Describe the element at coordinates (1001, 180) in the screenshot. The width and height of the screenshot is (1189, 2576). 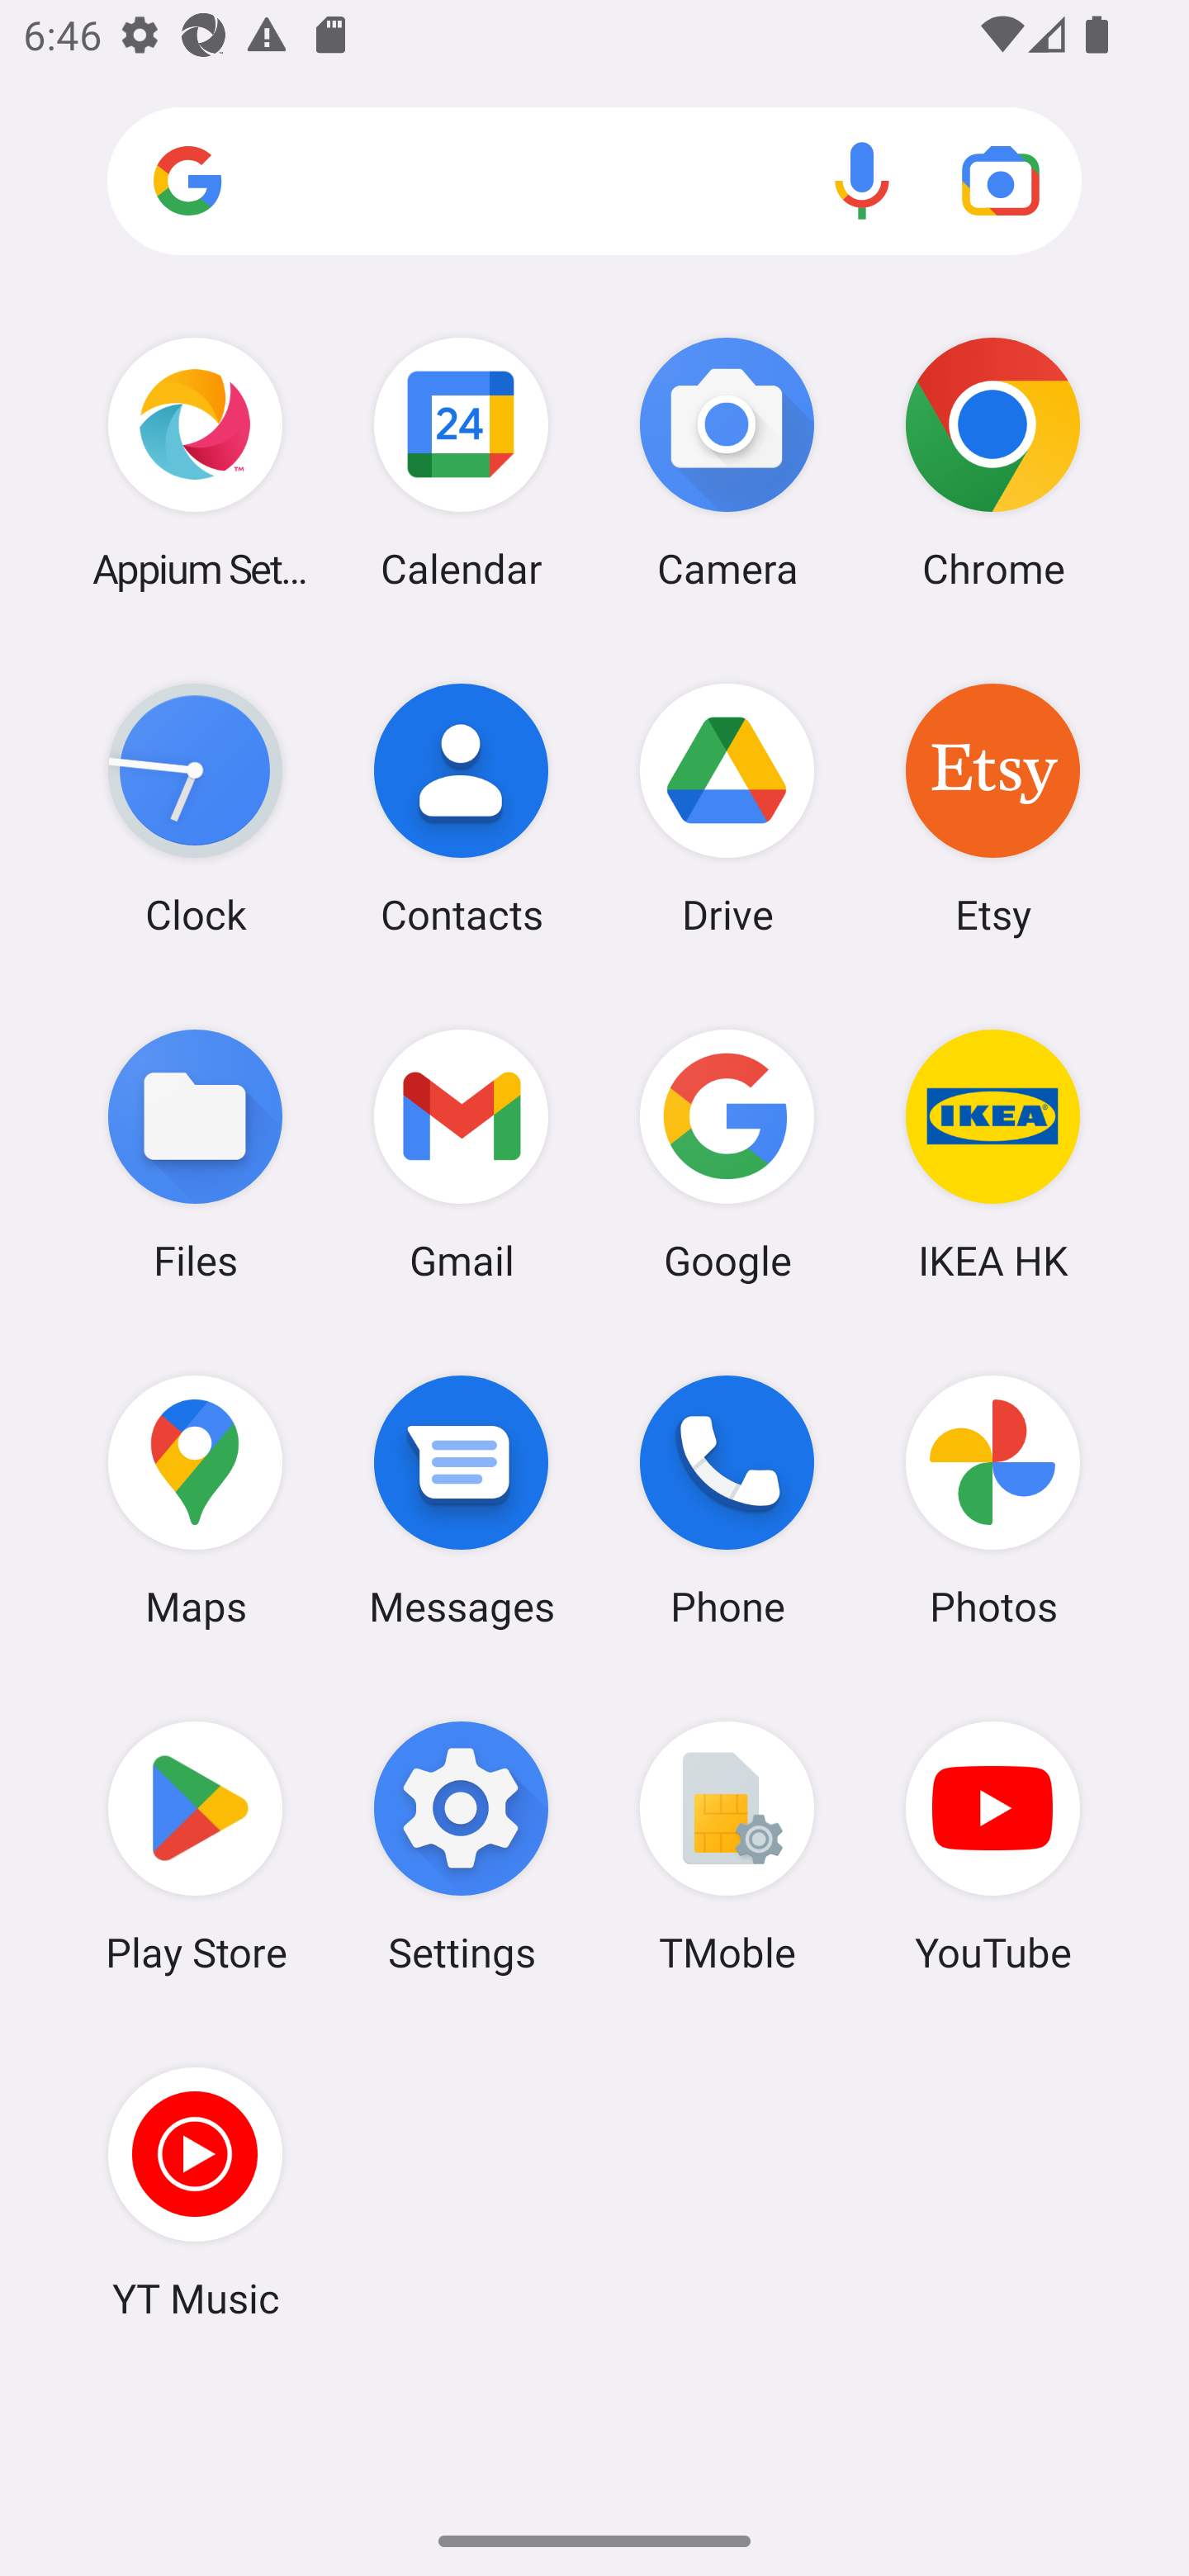
I see `Google Lens` at that location.